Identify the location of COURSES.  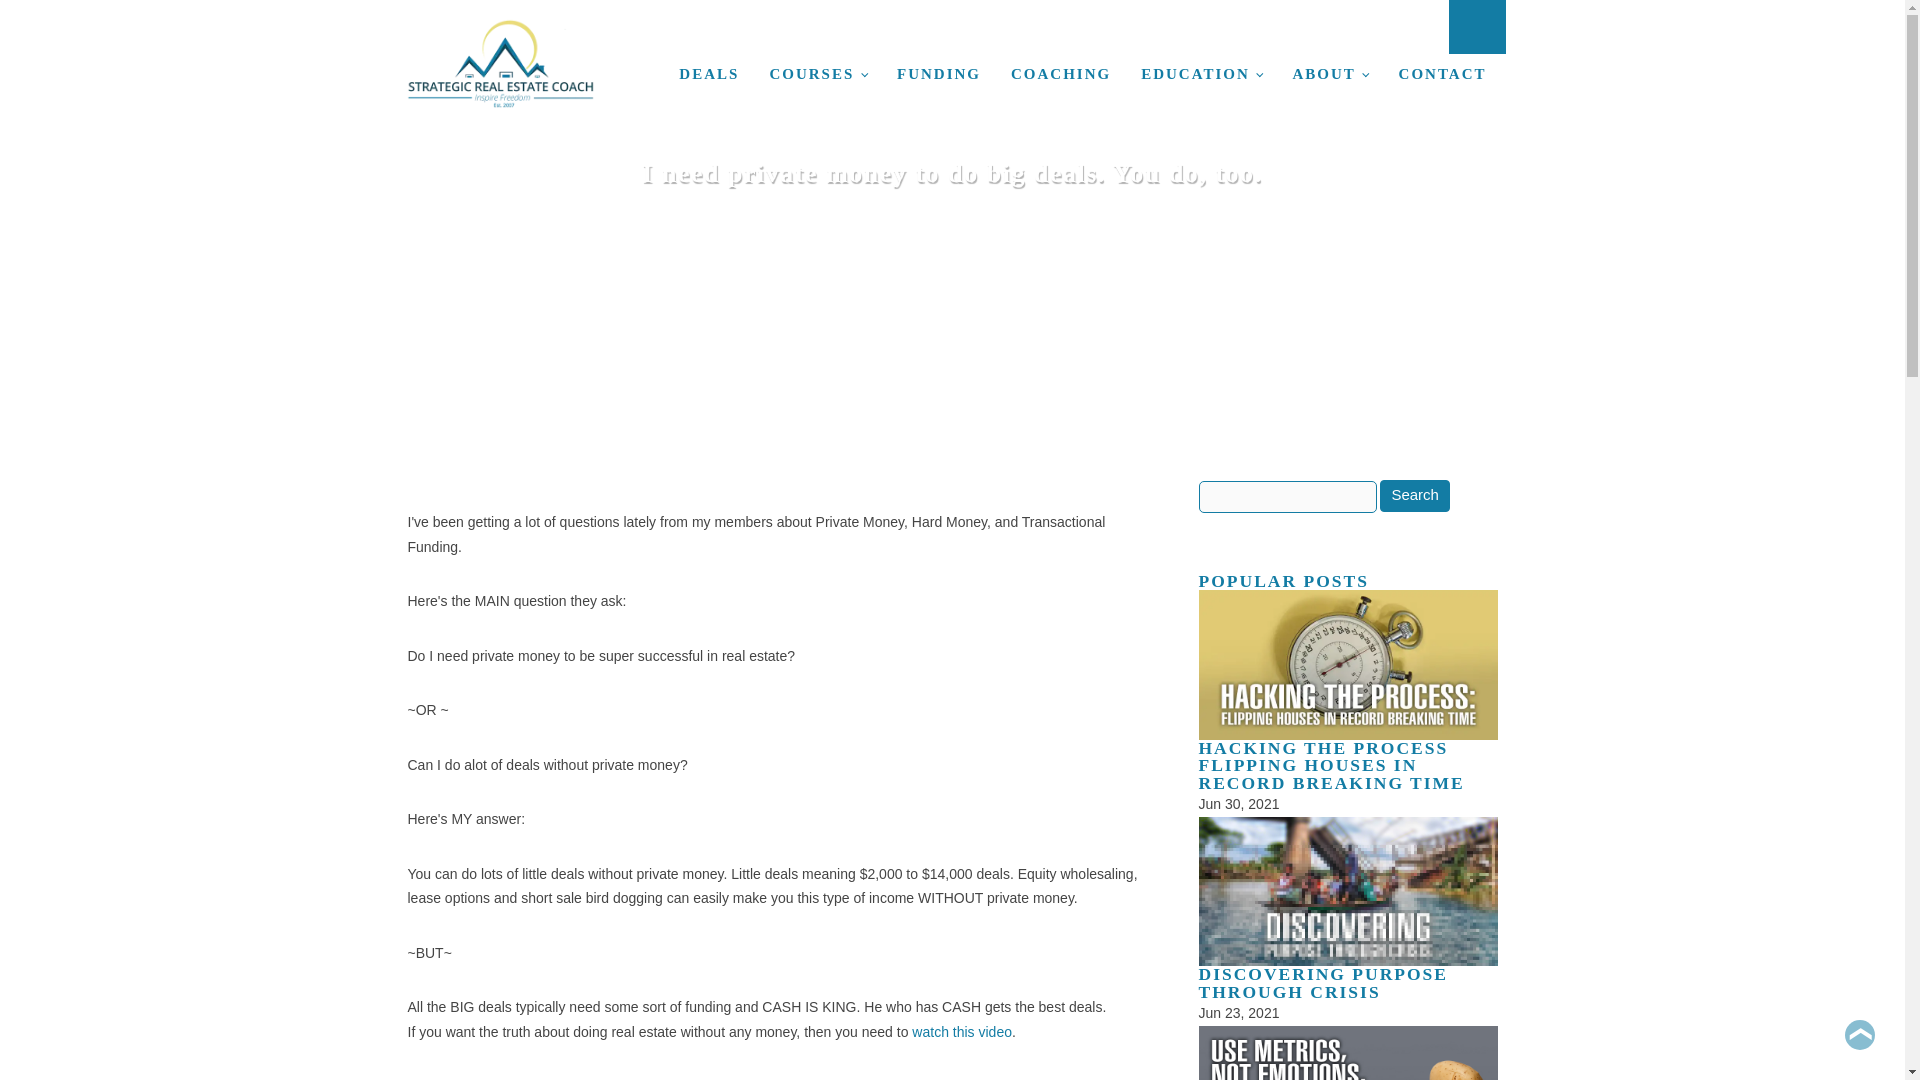
(818, 74).